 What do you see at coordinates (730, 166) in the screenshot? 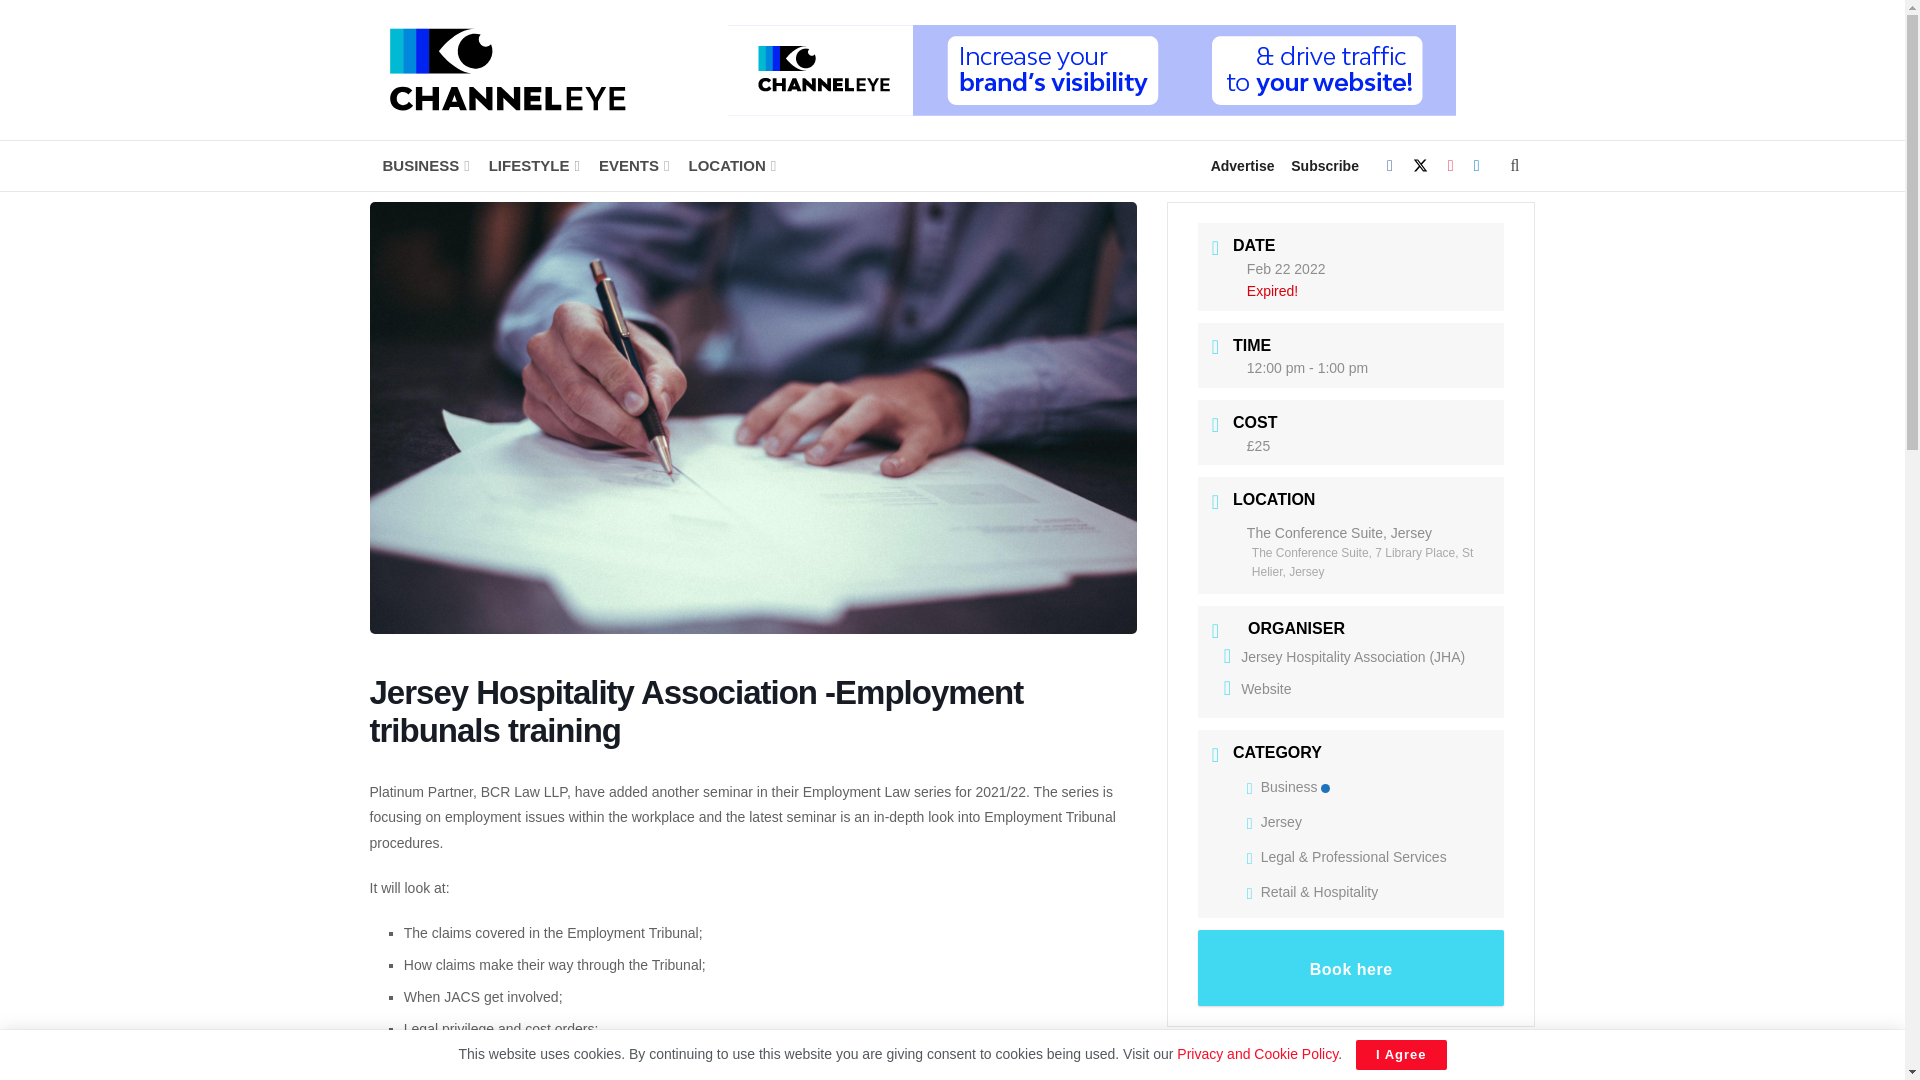
I see `LOCATION` at bounding box center [730, 166].